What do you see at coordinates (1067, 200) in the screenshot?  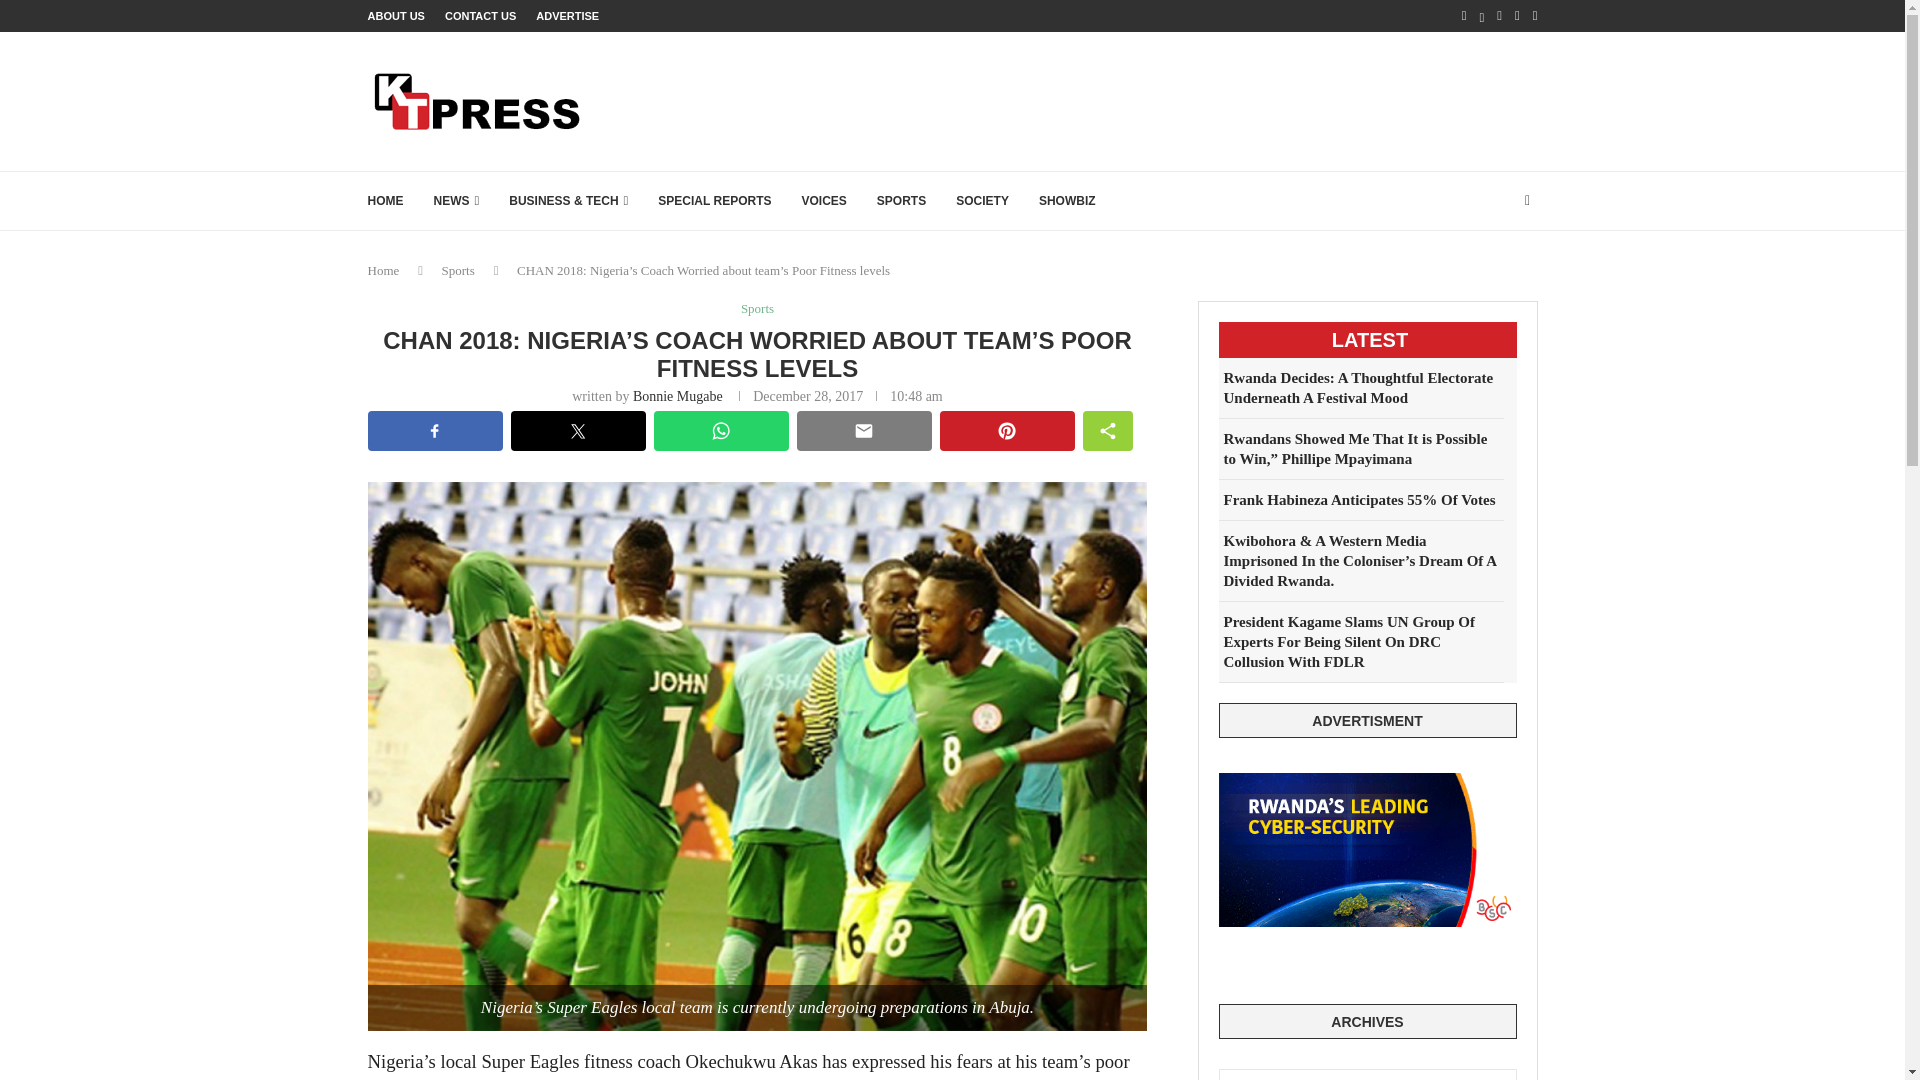 I see `SHOWBIZ` at bounding box center [1067, 200].